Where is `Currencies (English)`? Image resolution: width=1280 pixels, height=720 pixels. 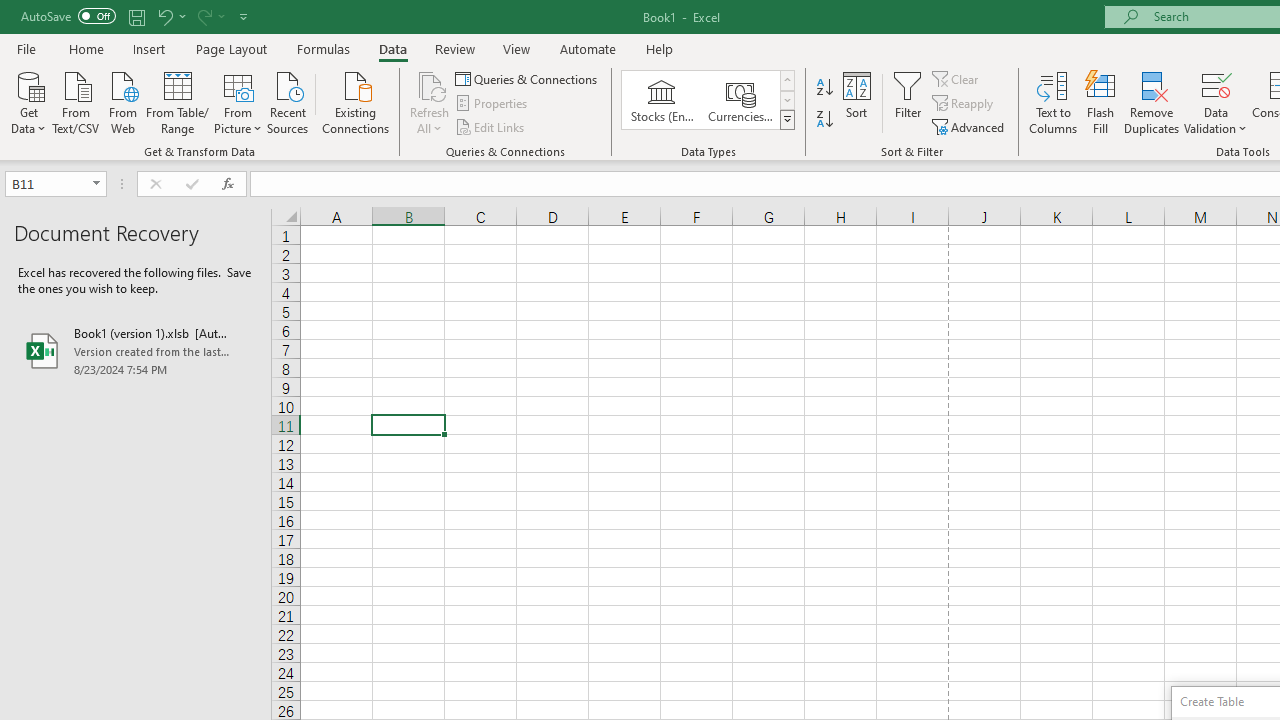 Currencies (English) is located at coordinates (740, 100).